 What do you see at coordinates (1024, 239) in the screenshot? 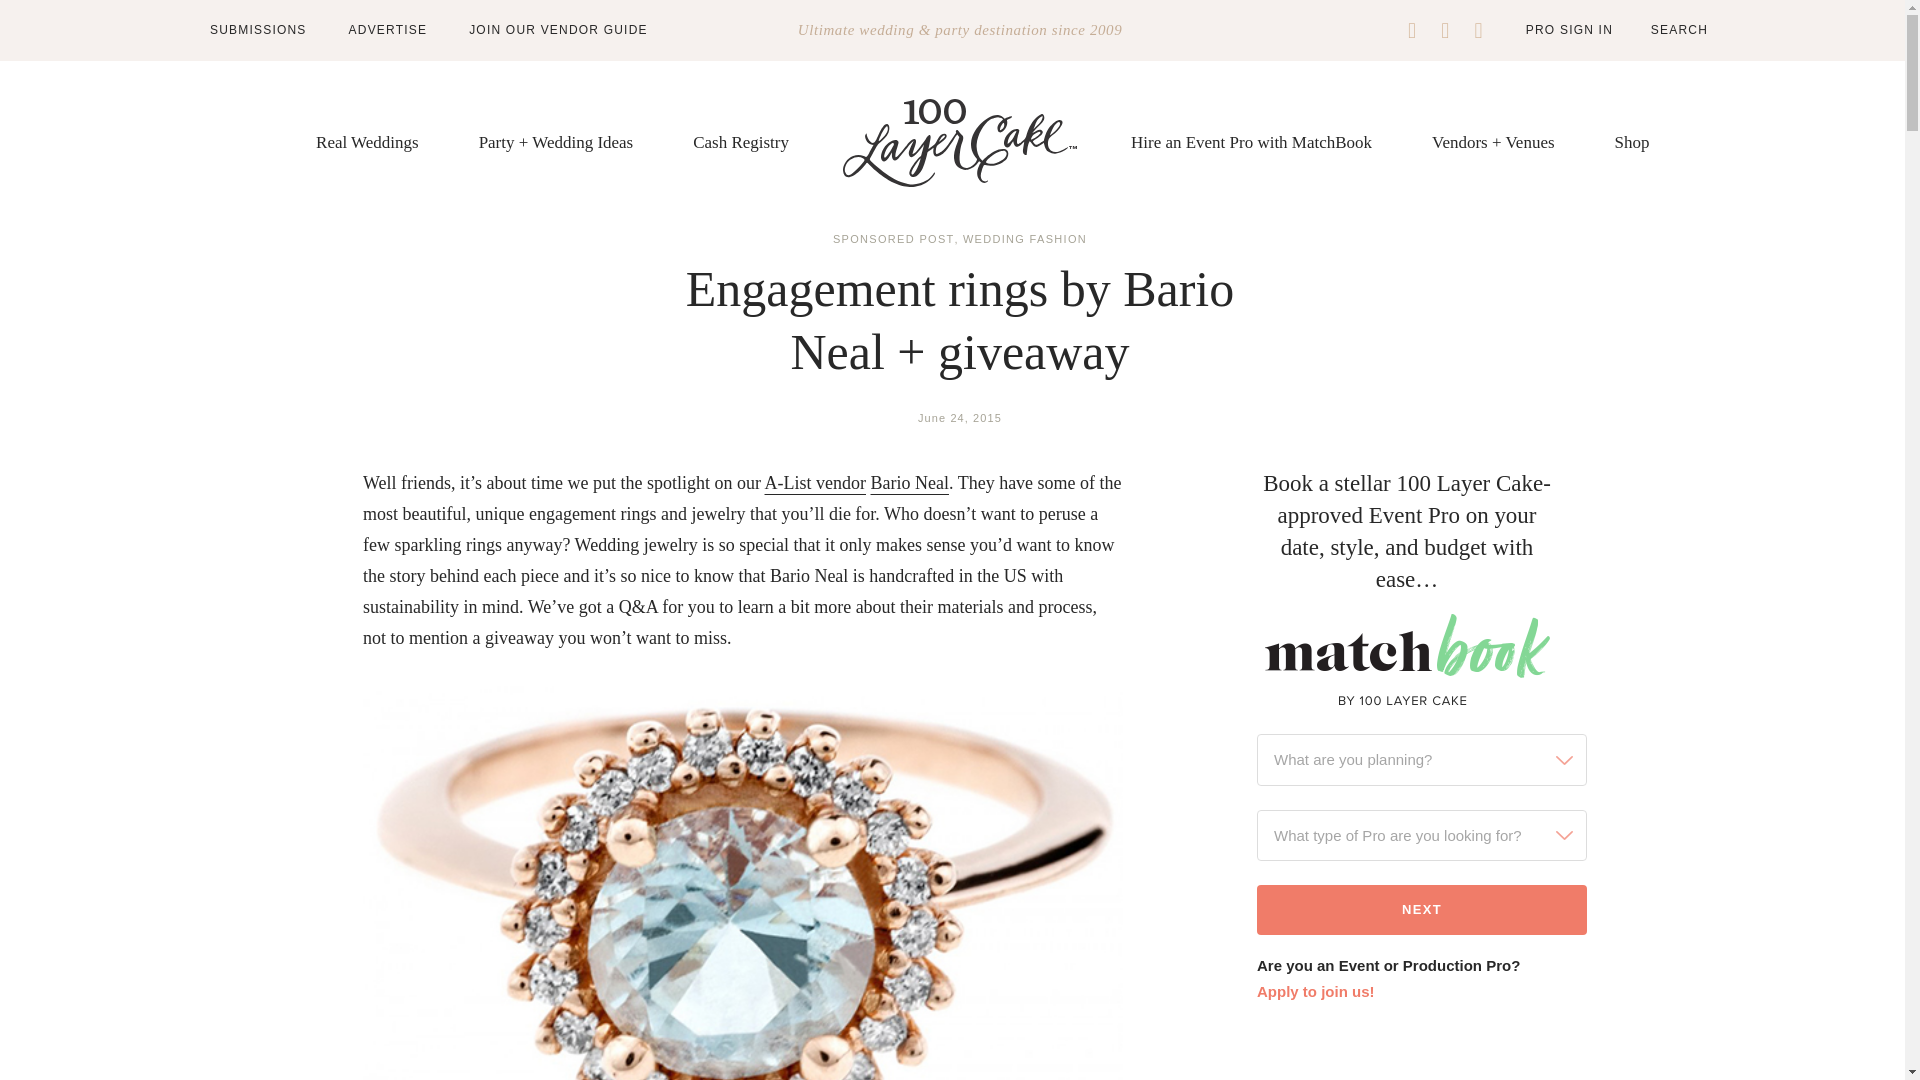
I see `WEDDING FASHION` at bounding box center [1024, 239].